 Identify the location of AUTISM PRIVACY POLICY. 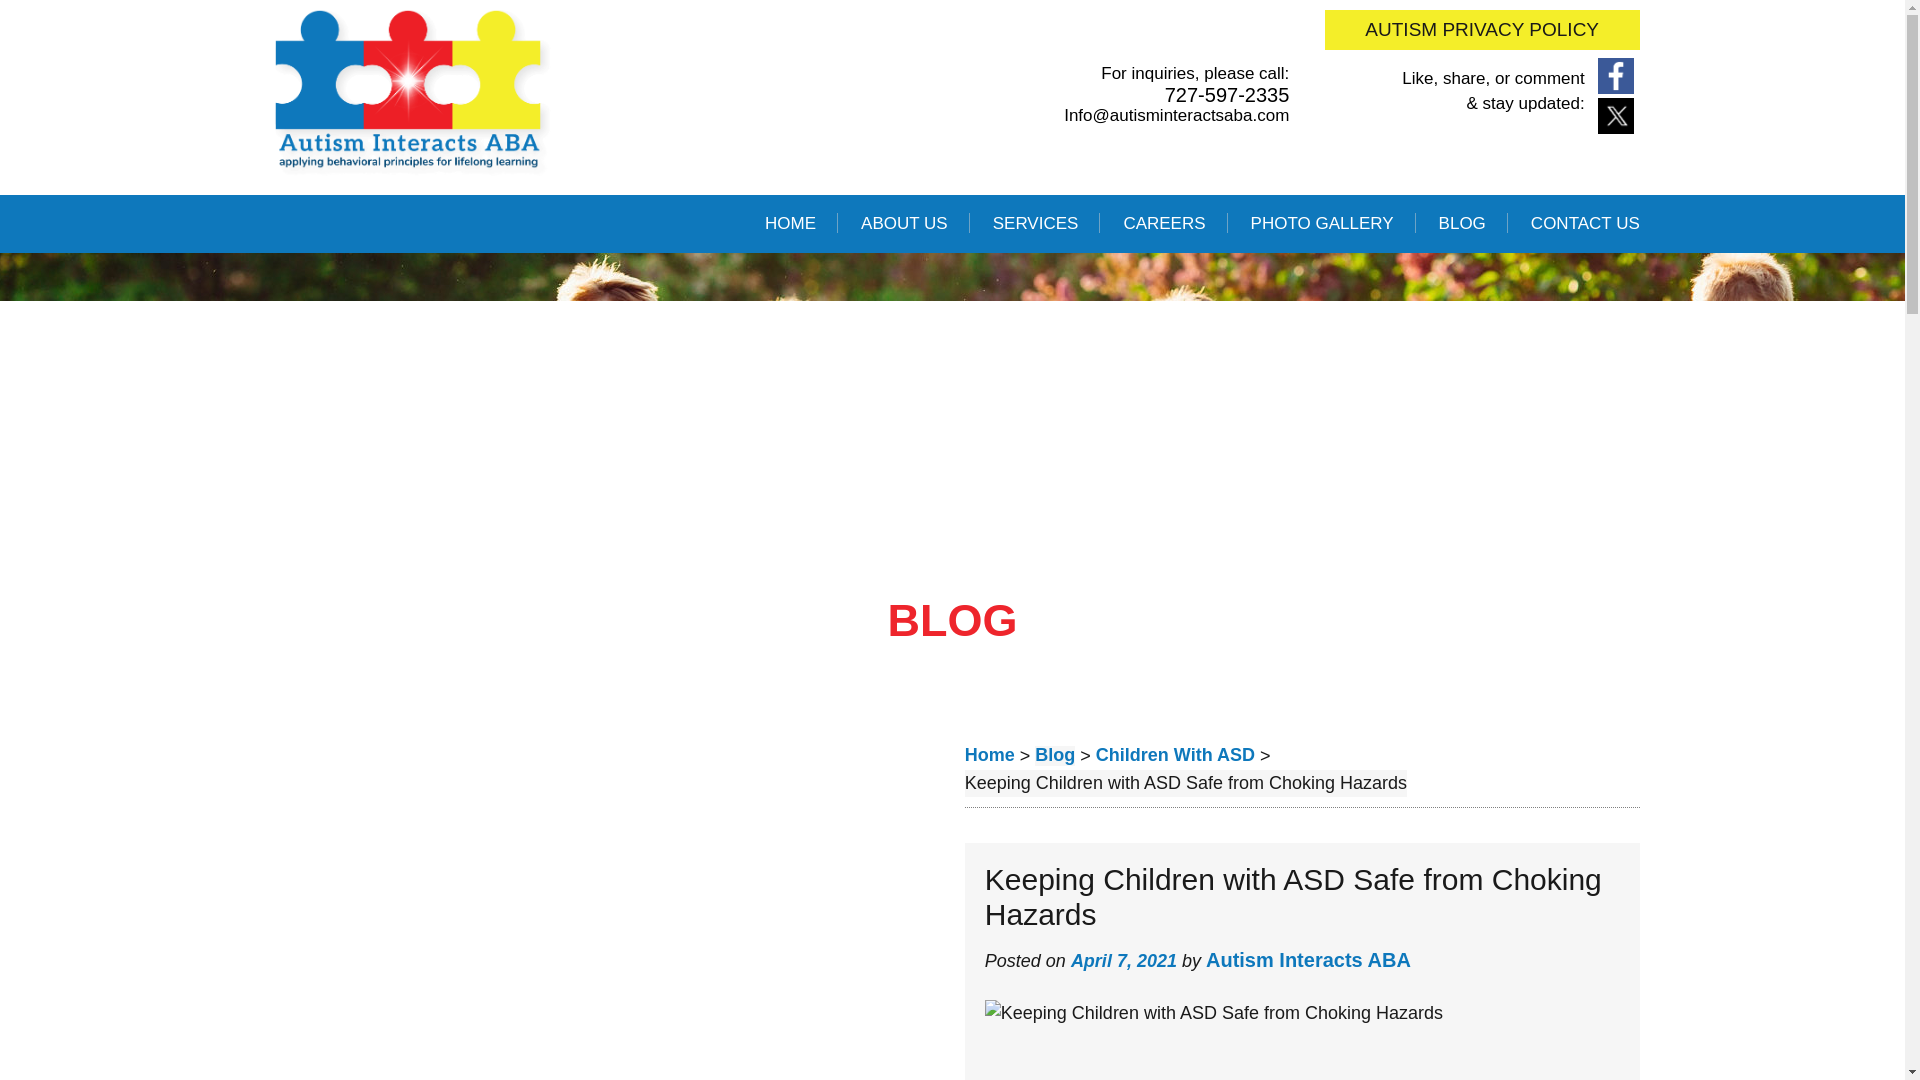
(1482, 29).